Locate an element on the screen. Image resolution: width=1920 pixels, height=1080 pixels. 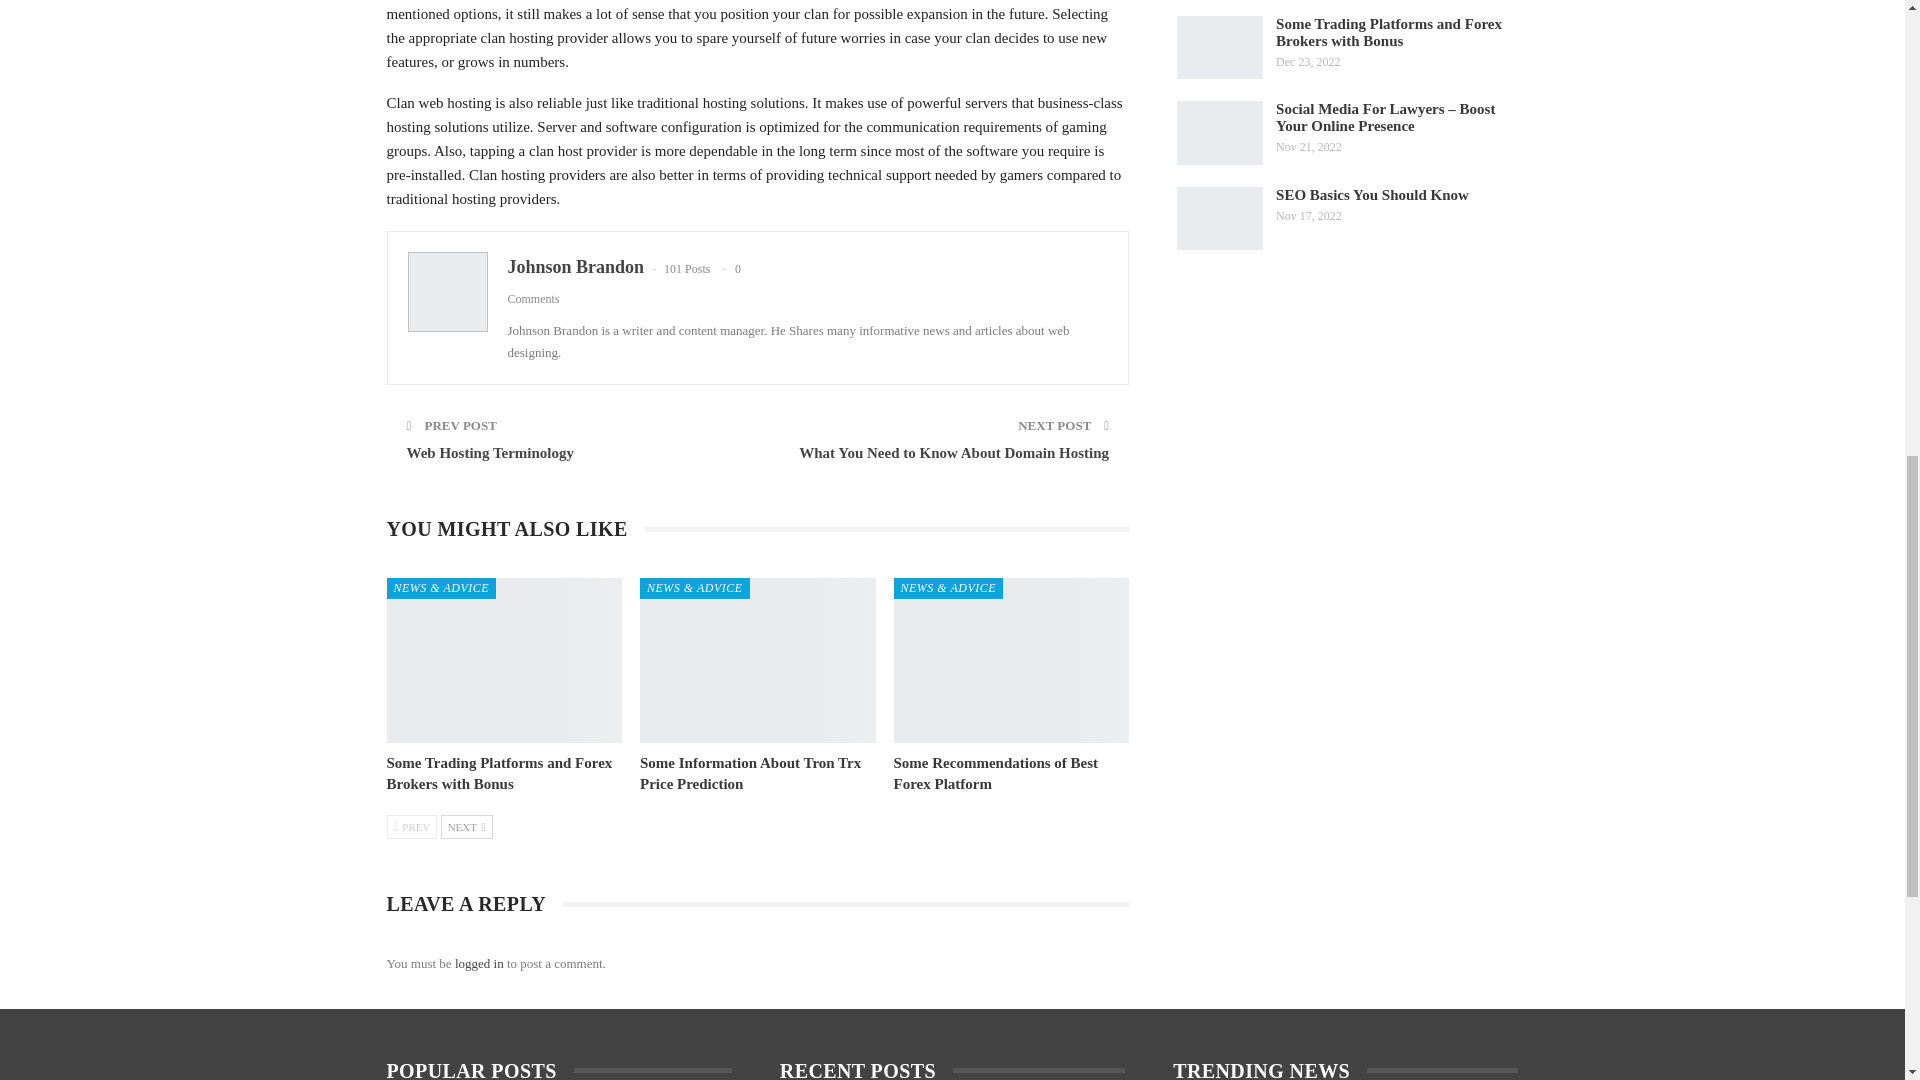
Some Information About Tron Trx Price Prediction is located at coordinates (750, 772).